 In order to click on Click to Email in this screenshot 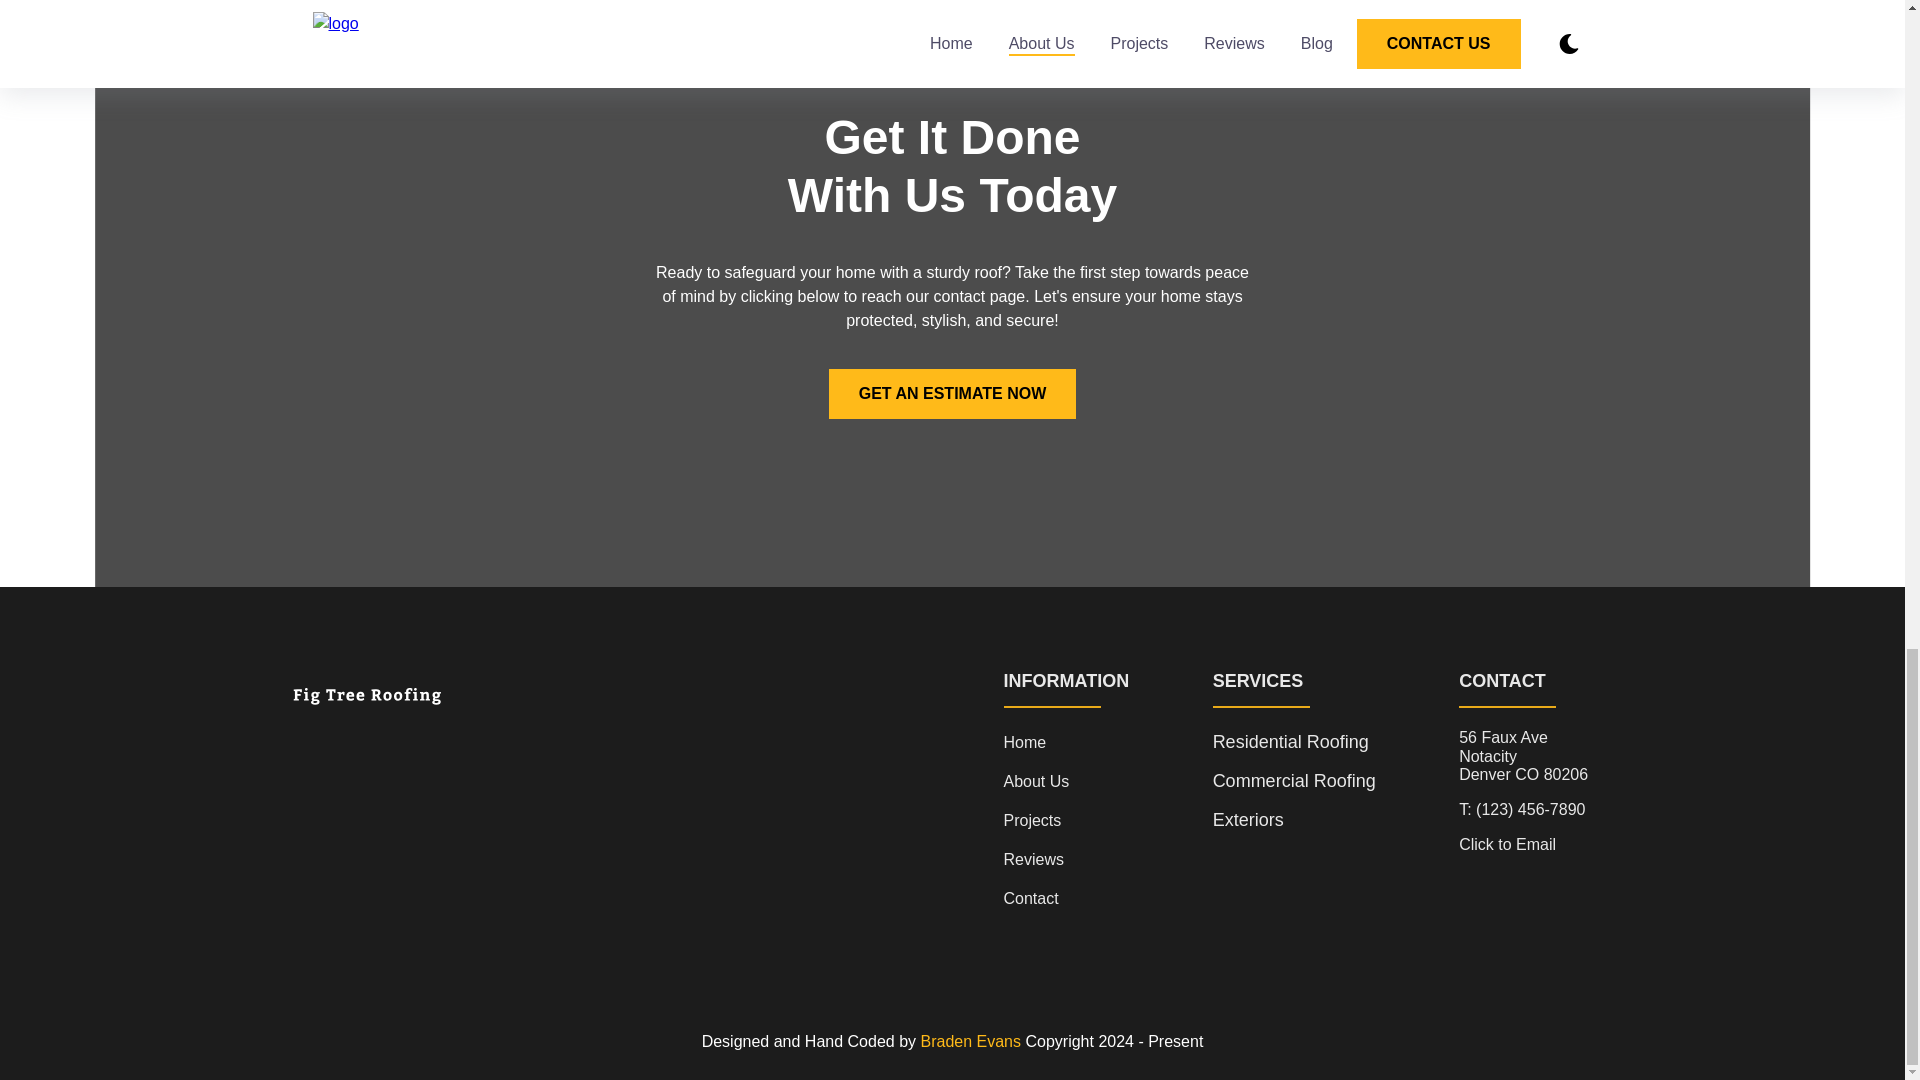, I will do `click(1507, 845)`.